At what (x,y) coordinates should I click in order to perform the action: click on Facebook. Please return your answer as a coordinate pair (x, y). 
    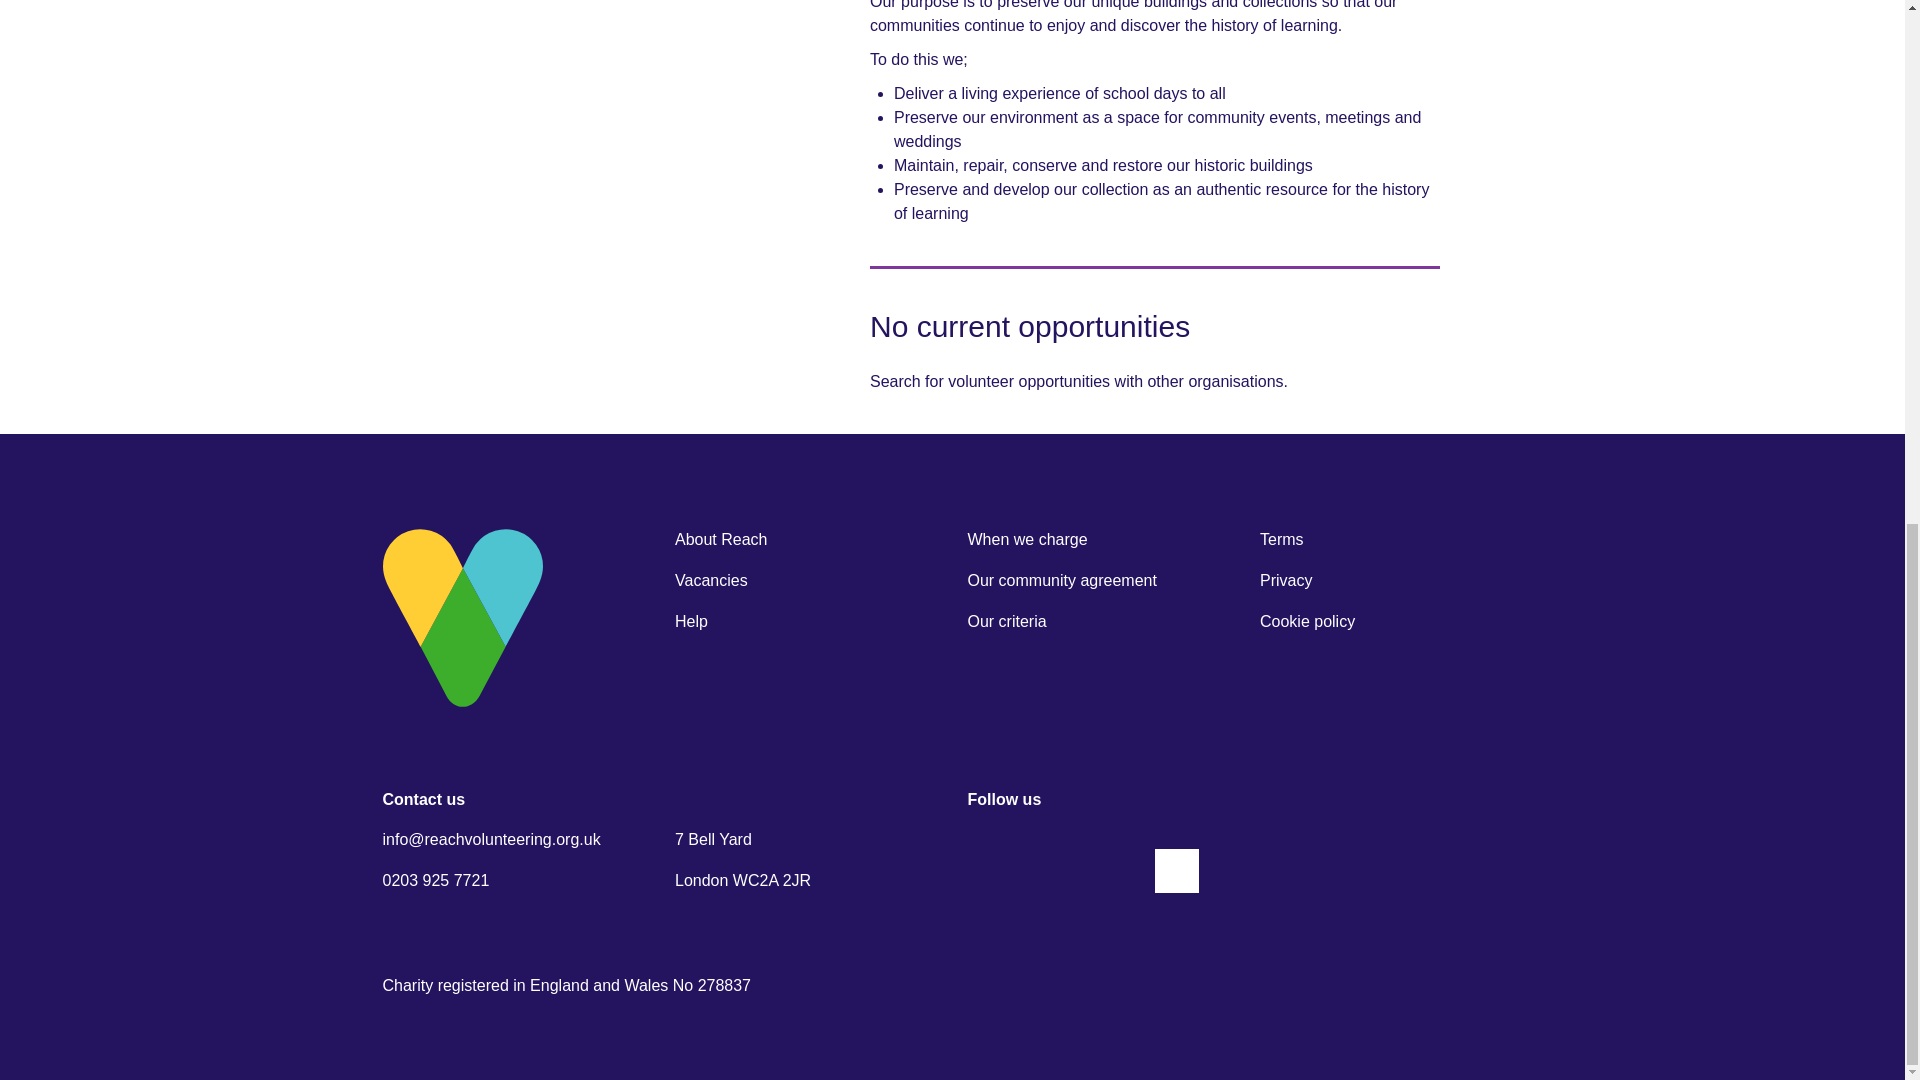
    Looking at the image, I should click on (989, 870).